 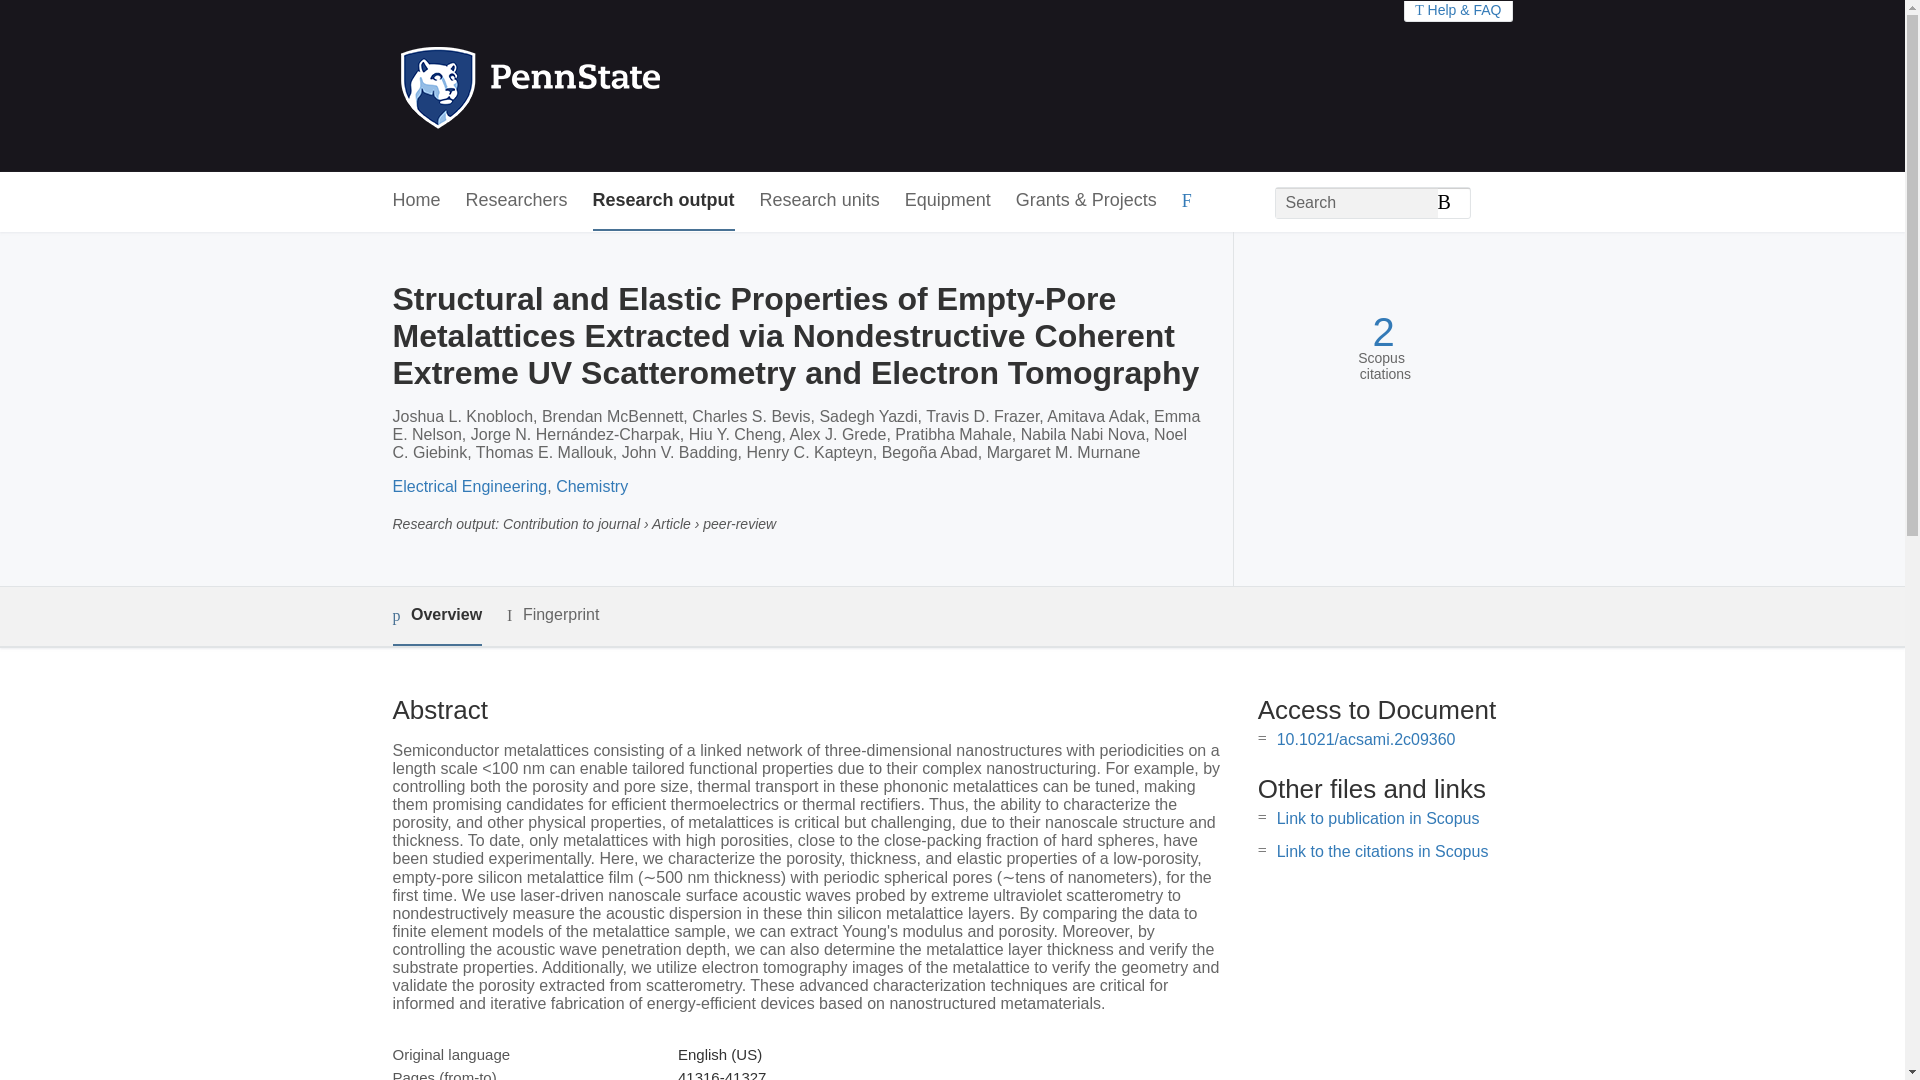 I want to click on Researchers, so click(x=517, y=201).